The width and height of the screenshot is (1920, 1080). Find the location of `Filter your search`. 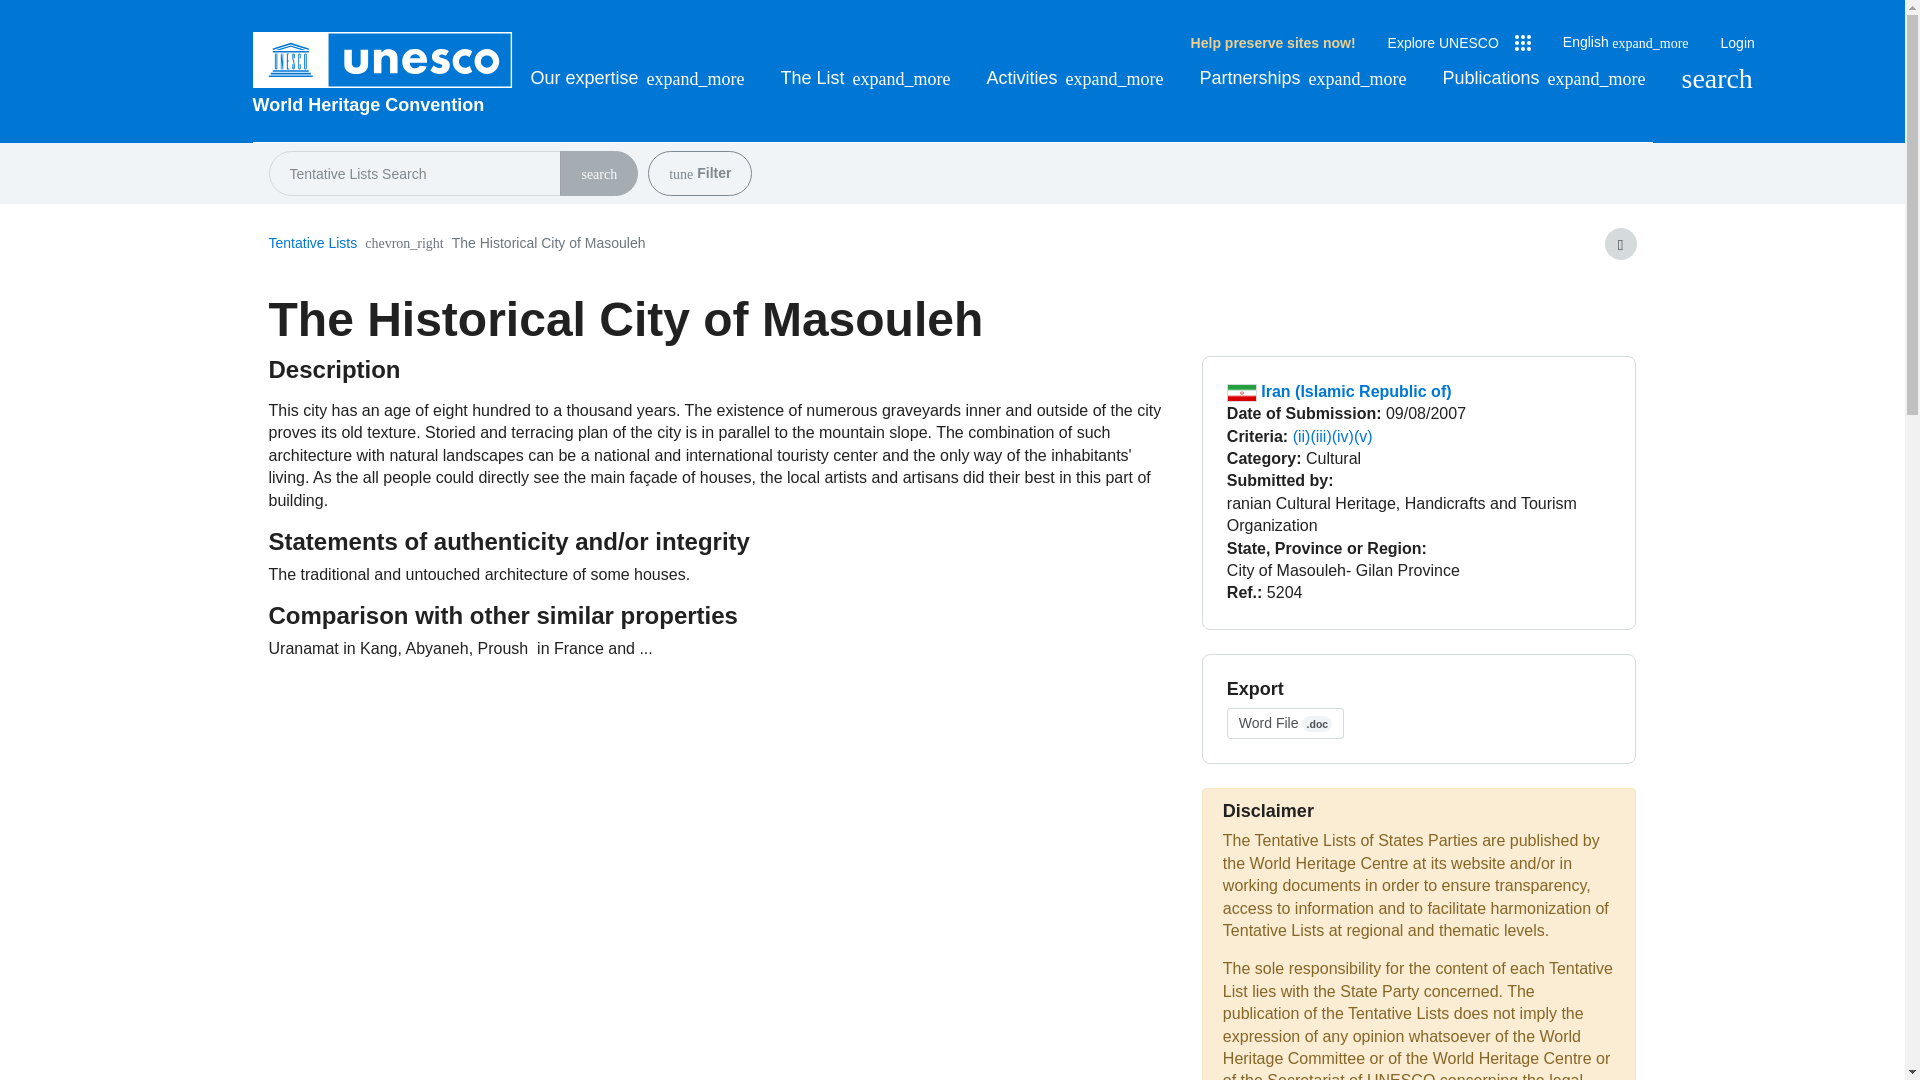

Filter your search is located at coordinates (680, 175).